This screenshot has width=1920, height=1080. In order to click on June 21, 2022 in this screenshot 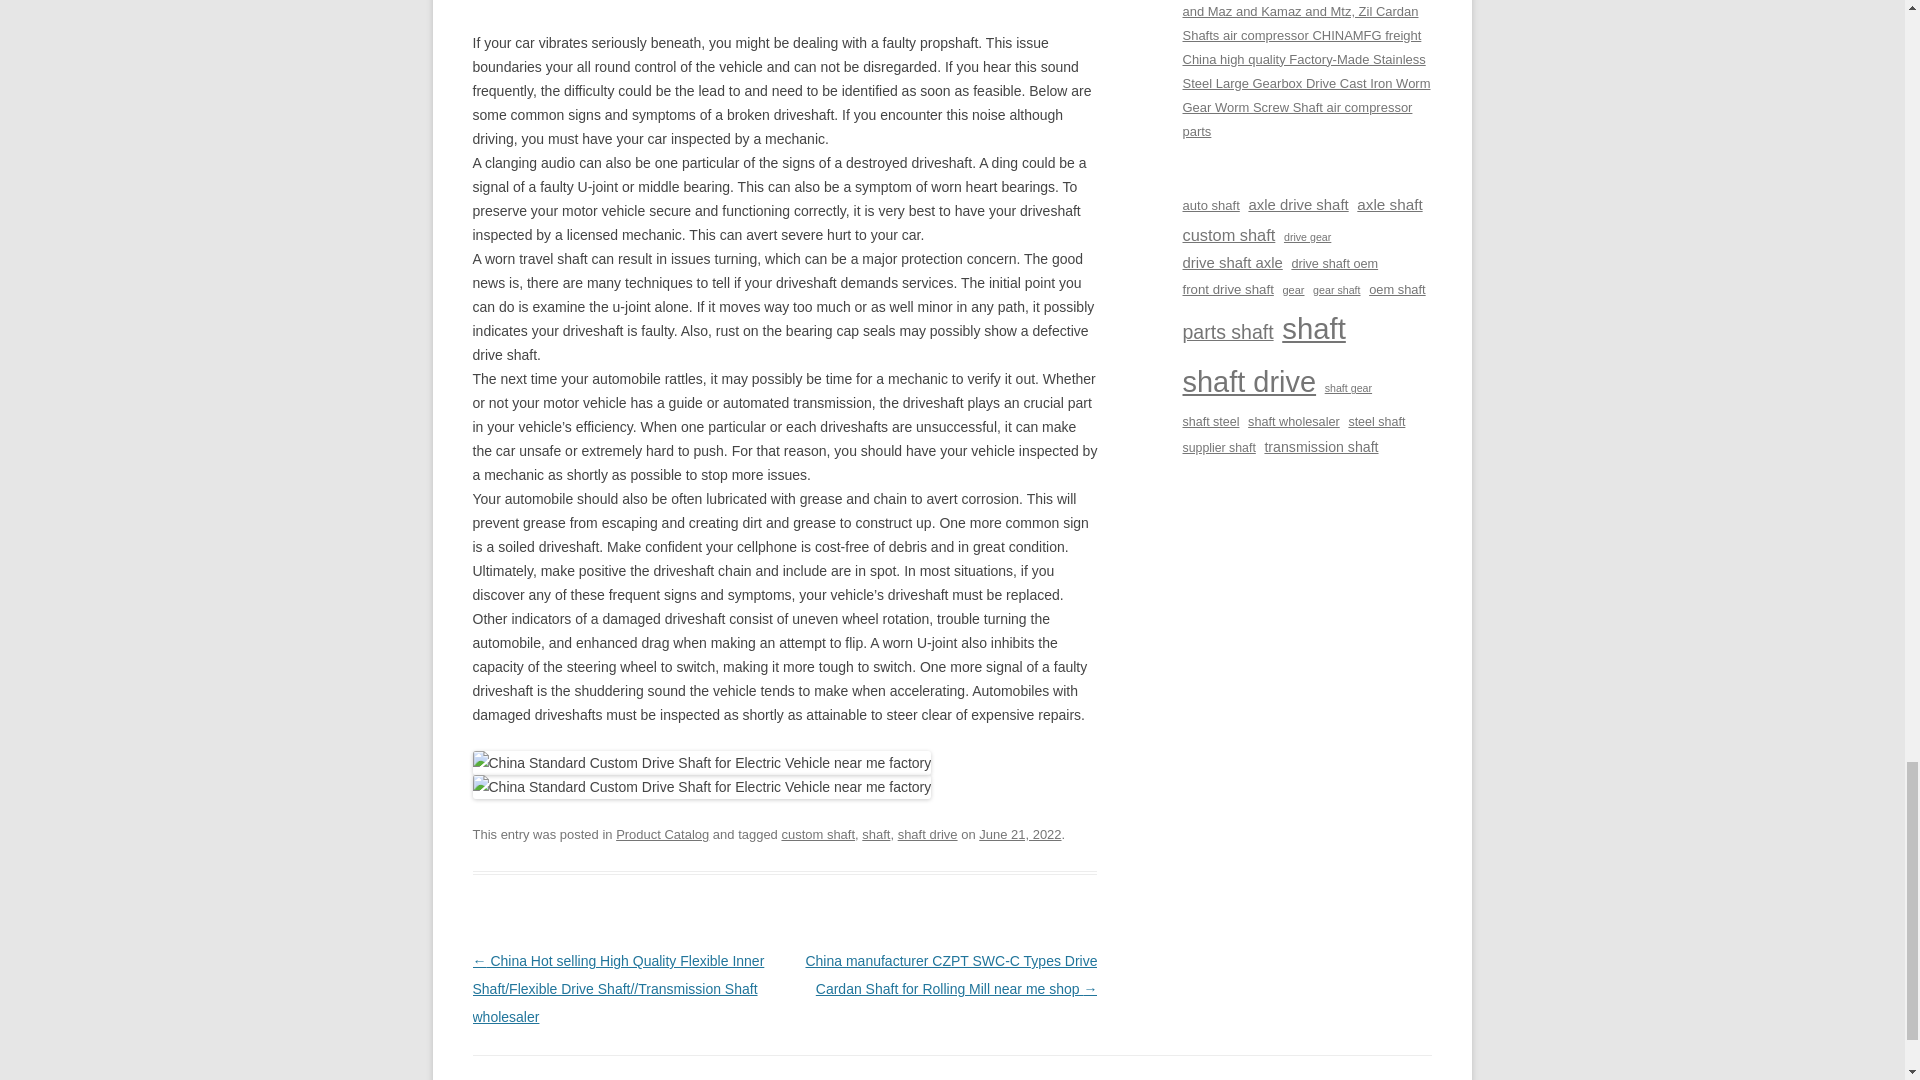, I will do `click(1020, 834)`.